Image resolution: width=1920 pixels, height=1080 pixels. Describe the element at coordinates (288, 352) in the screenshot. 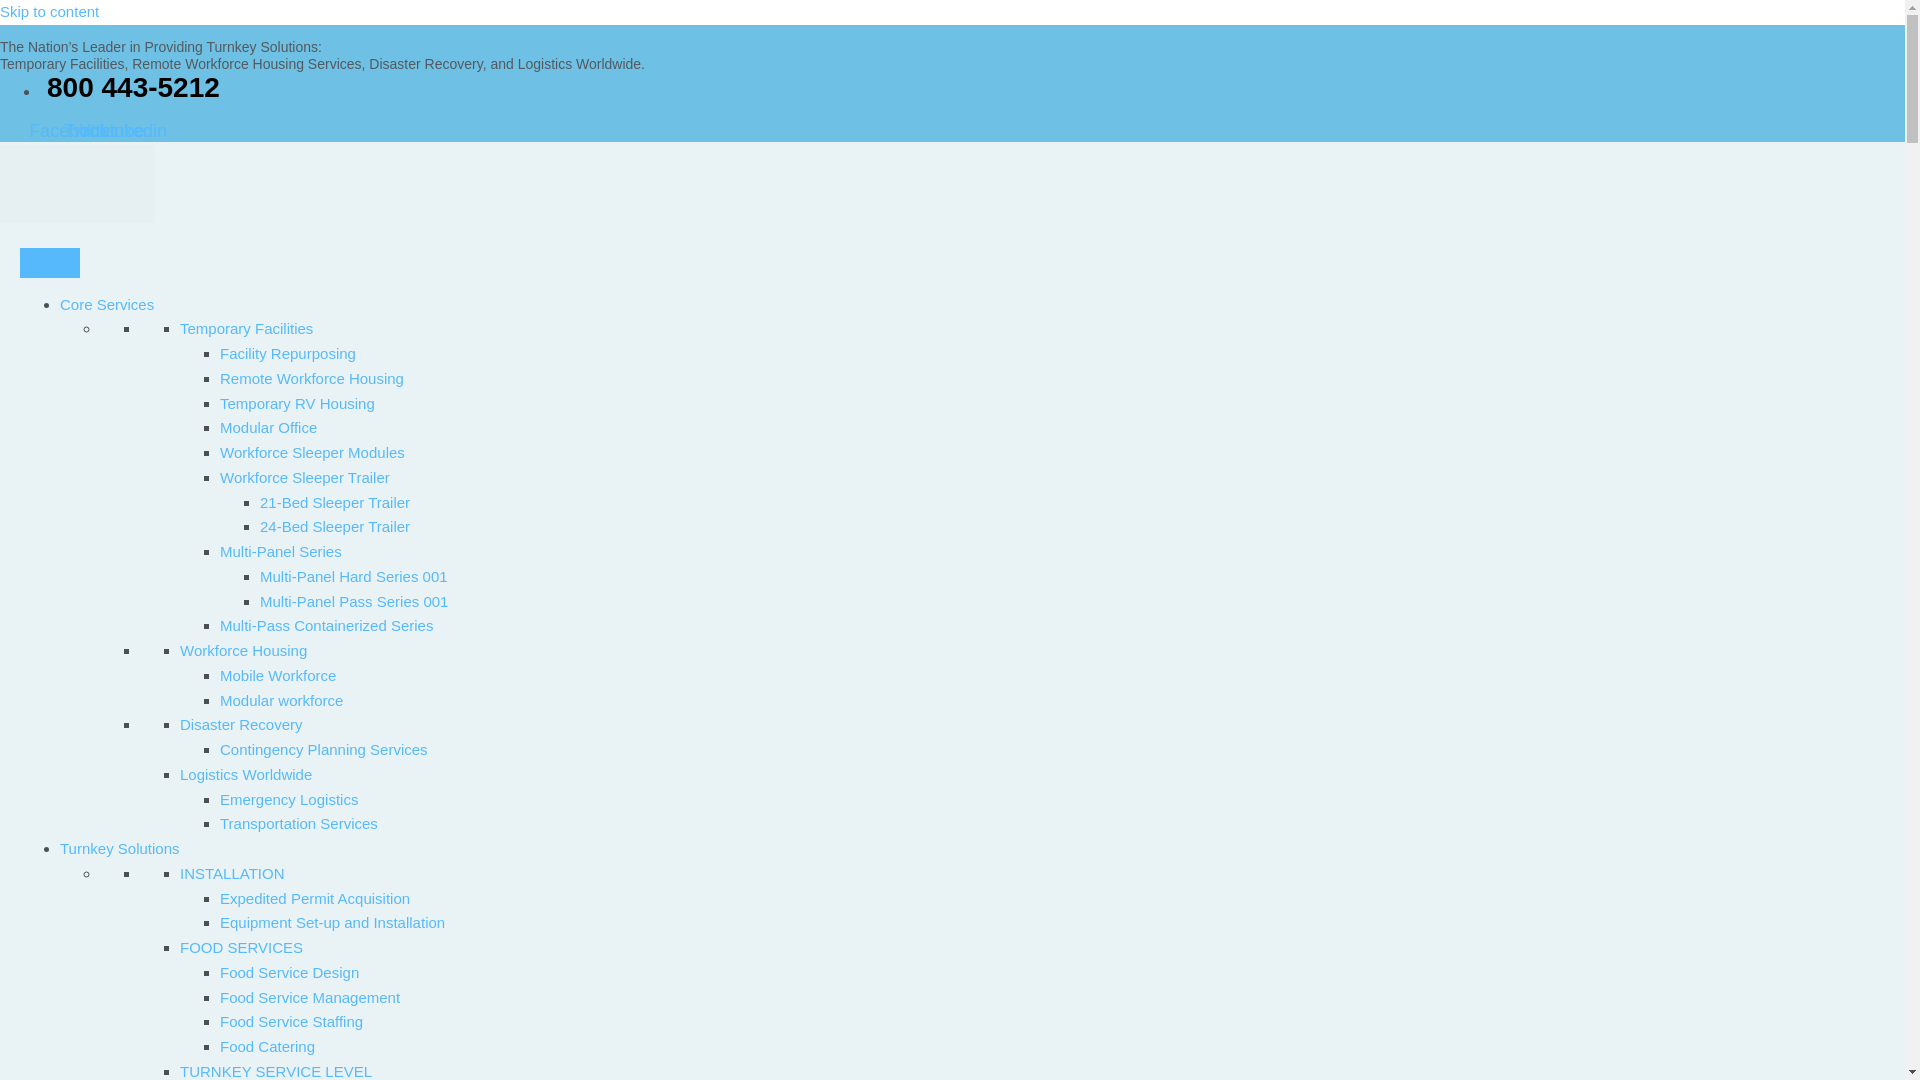

I see `Facility Repurposing` at that location.